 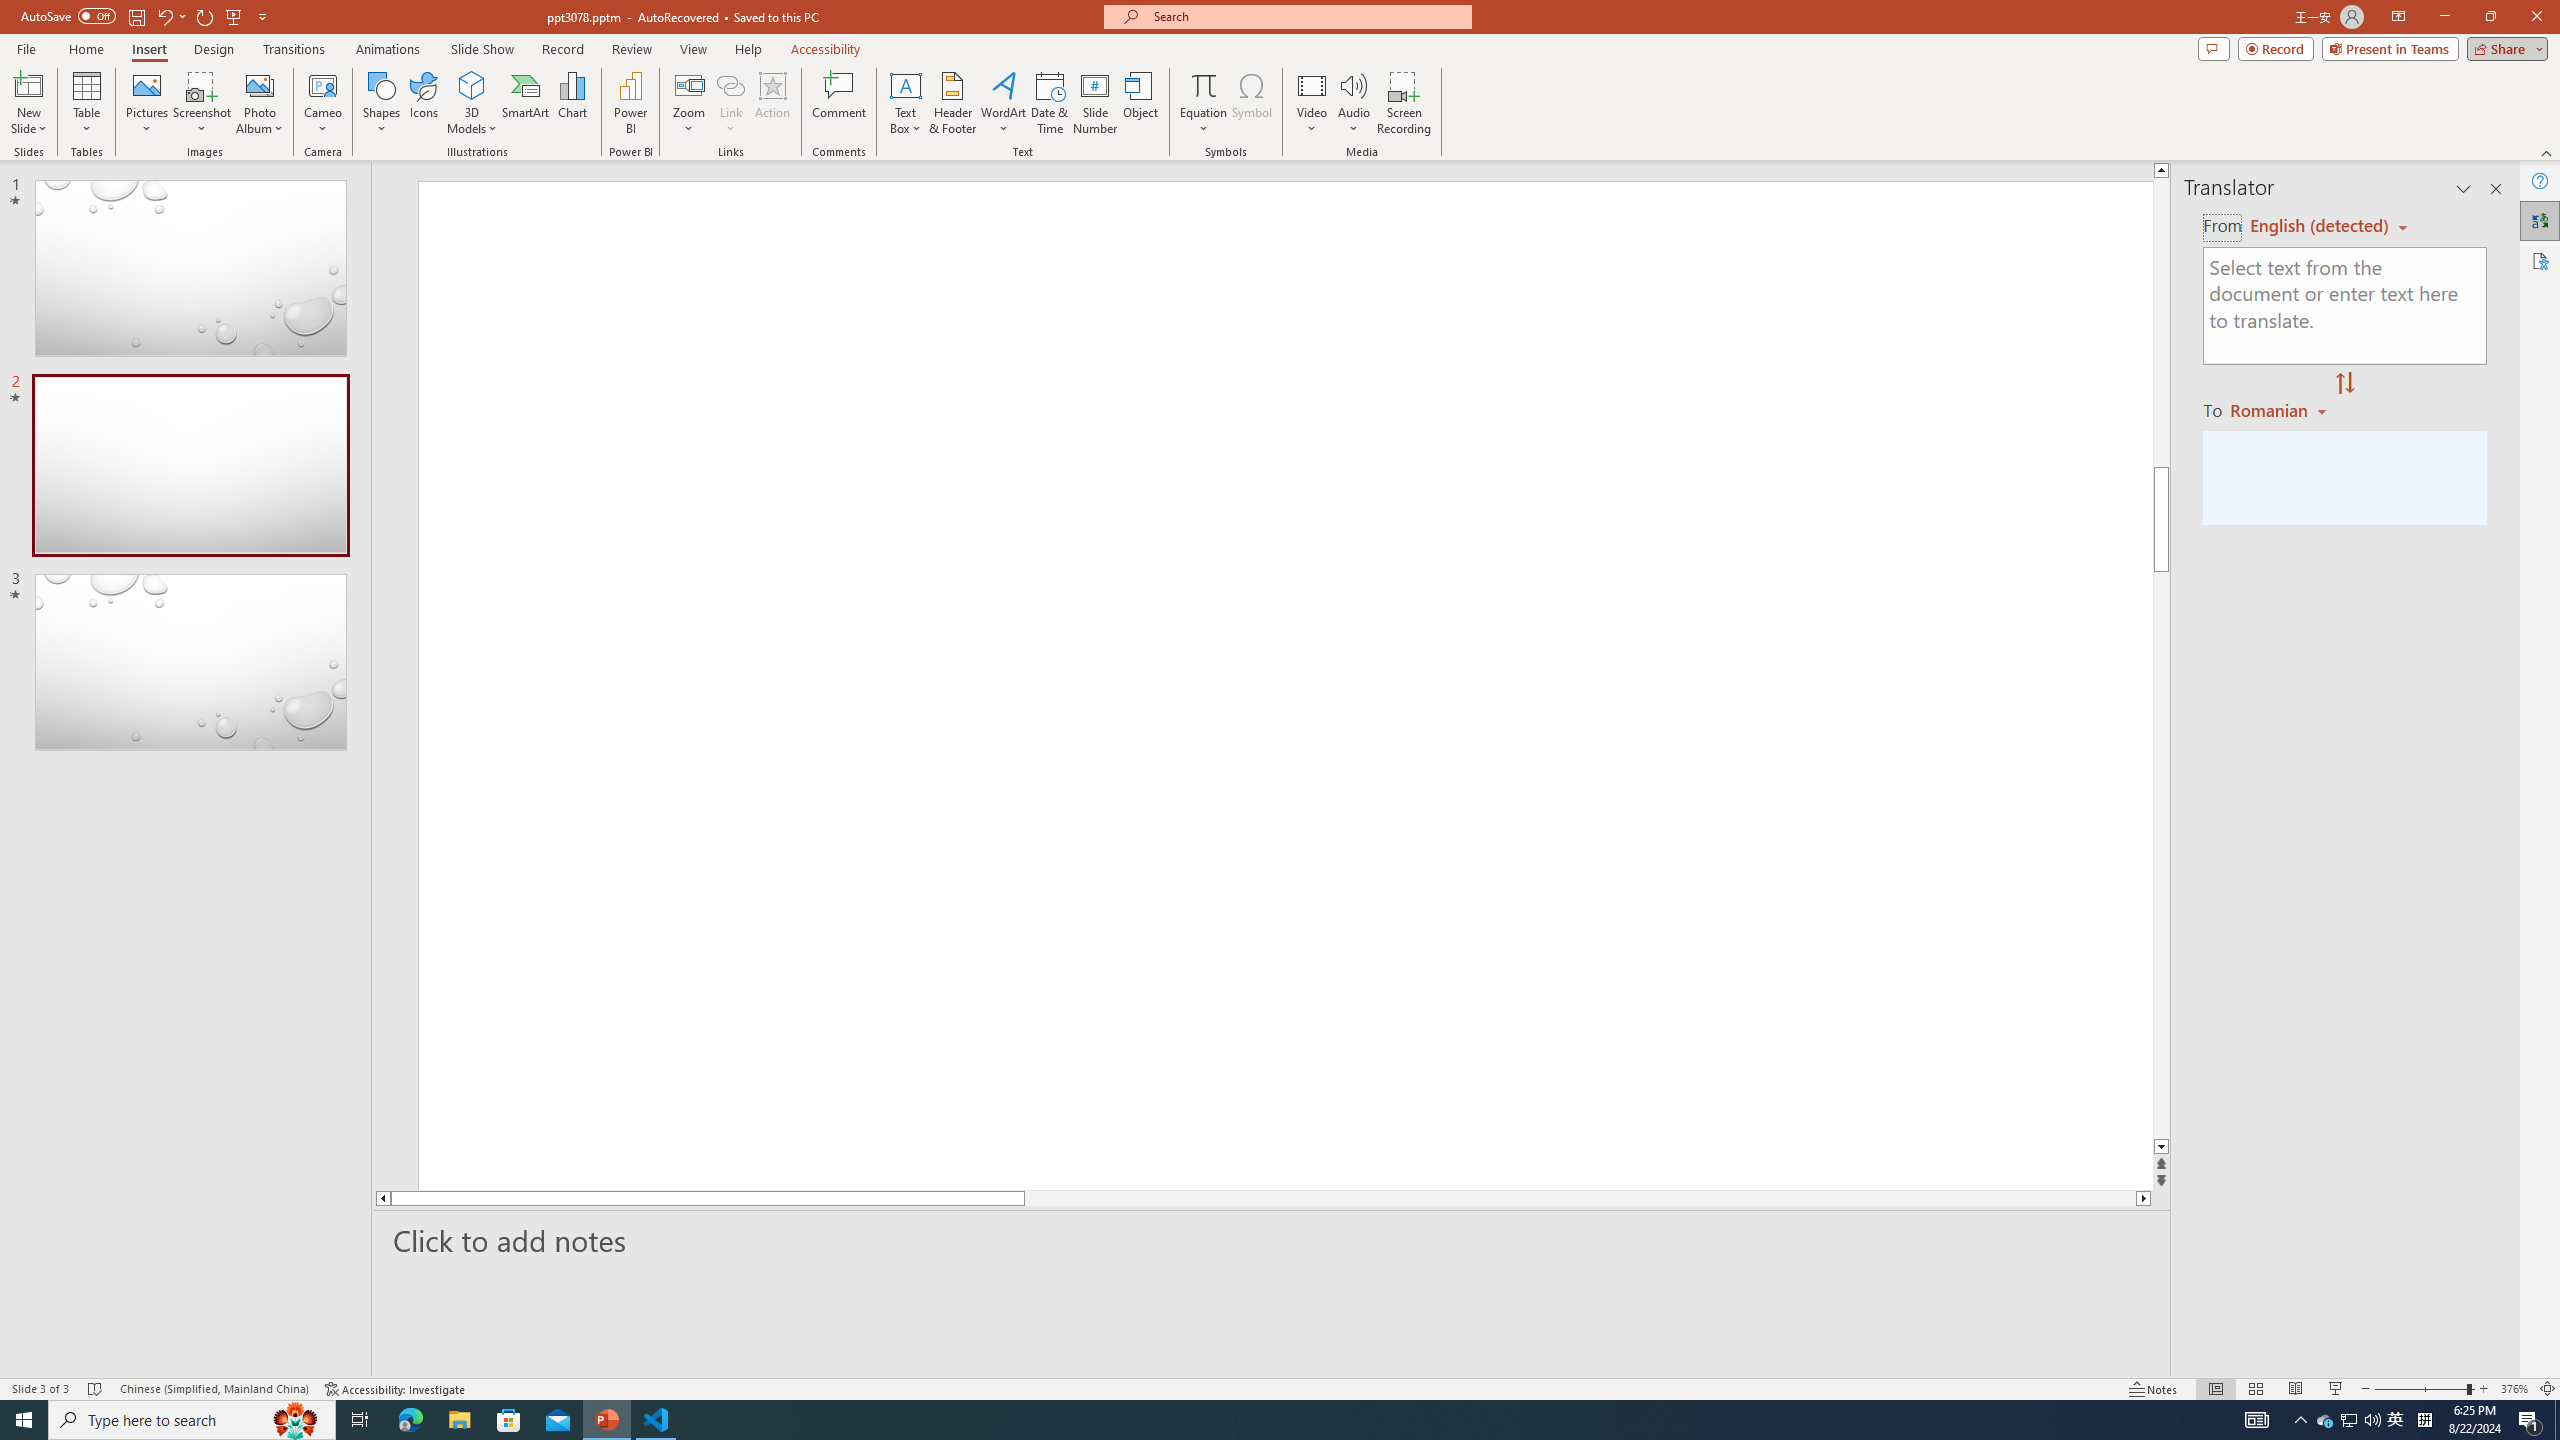 What do you see at coordinates (906, 85) in the screenshot?
I see `Draw Horizontal Text Box` at bounding box center [906, 85].